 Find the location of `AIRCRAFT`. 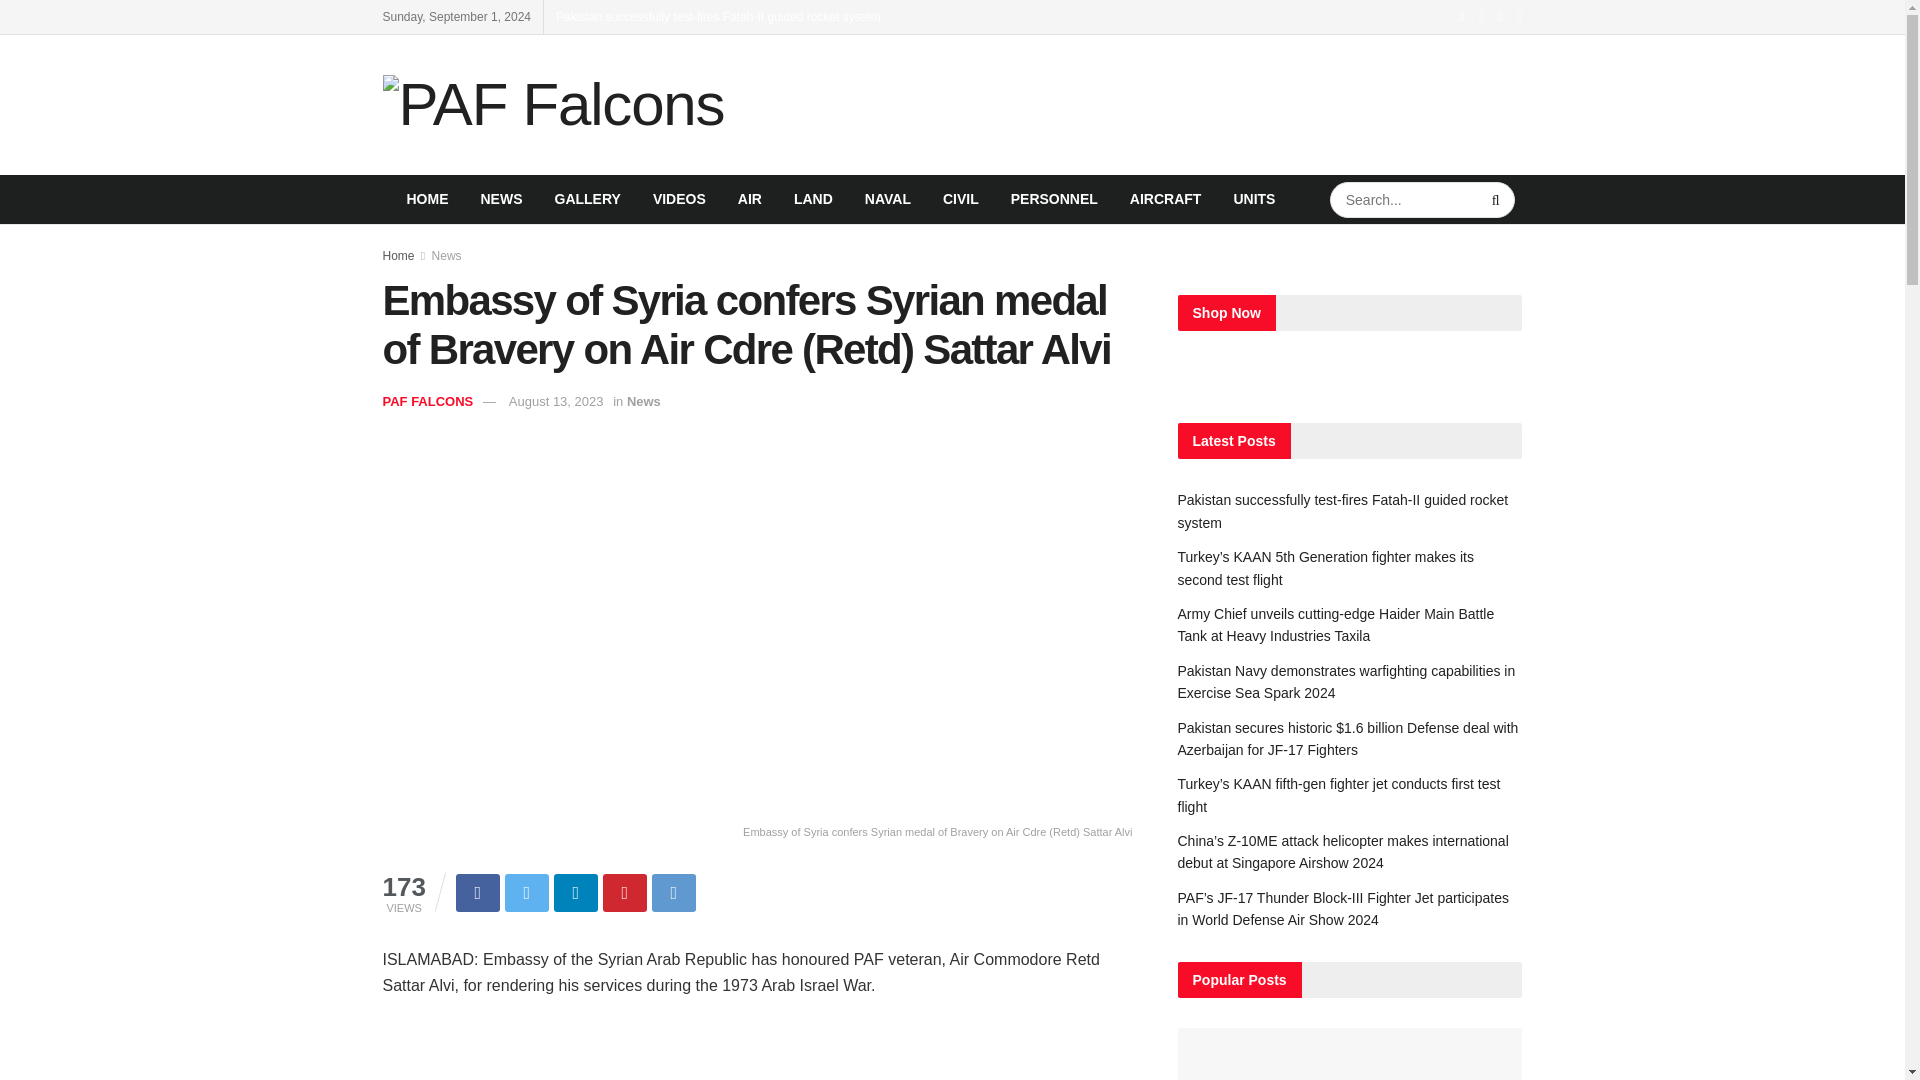

AIRCRAFT is located at coordinates (1165, 198).